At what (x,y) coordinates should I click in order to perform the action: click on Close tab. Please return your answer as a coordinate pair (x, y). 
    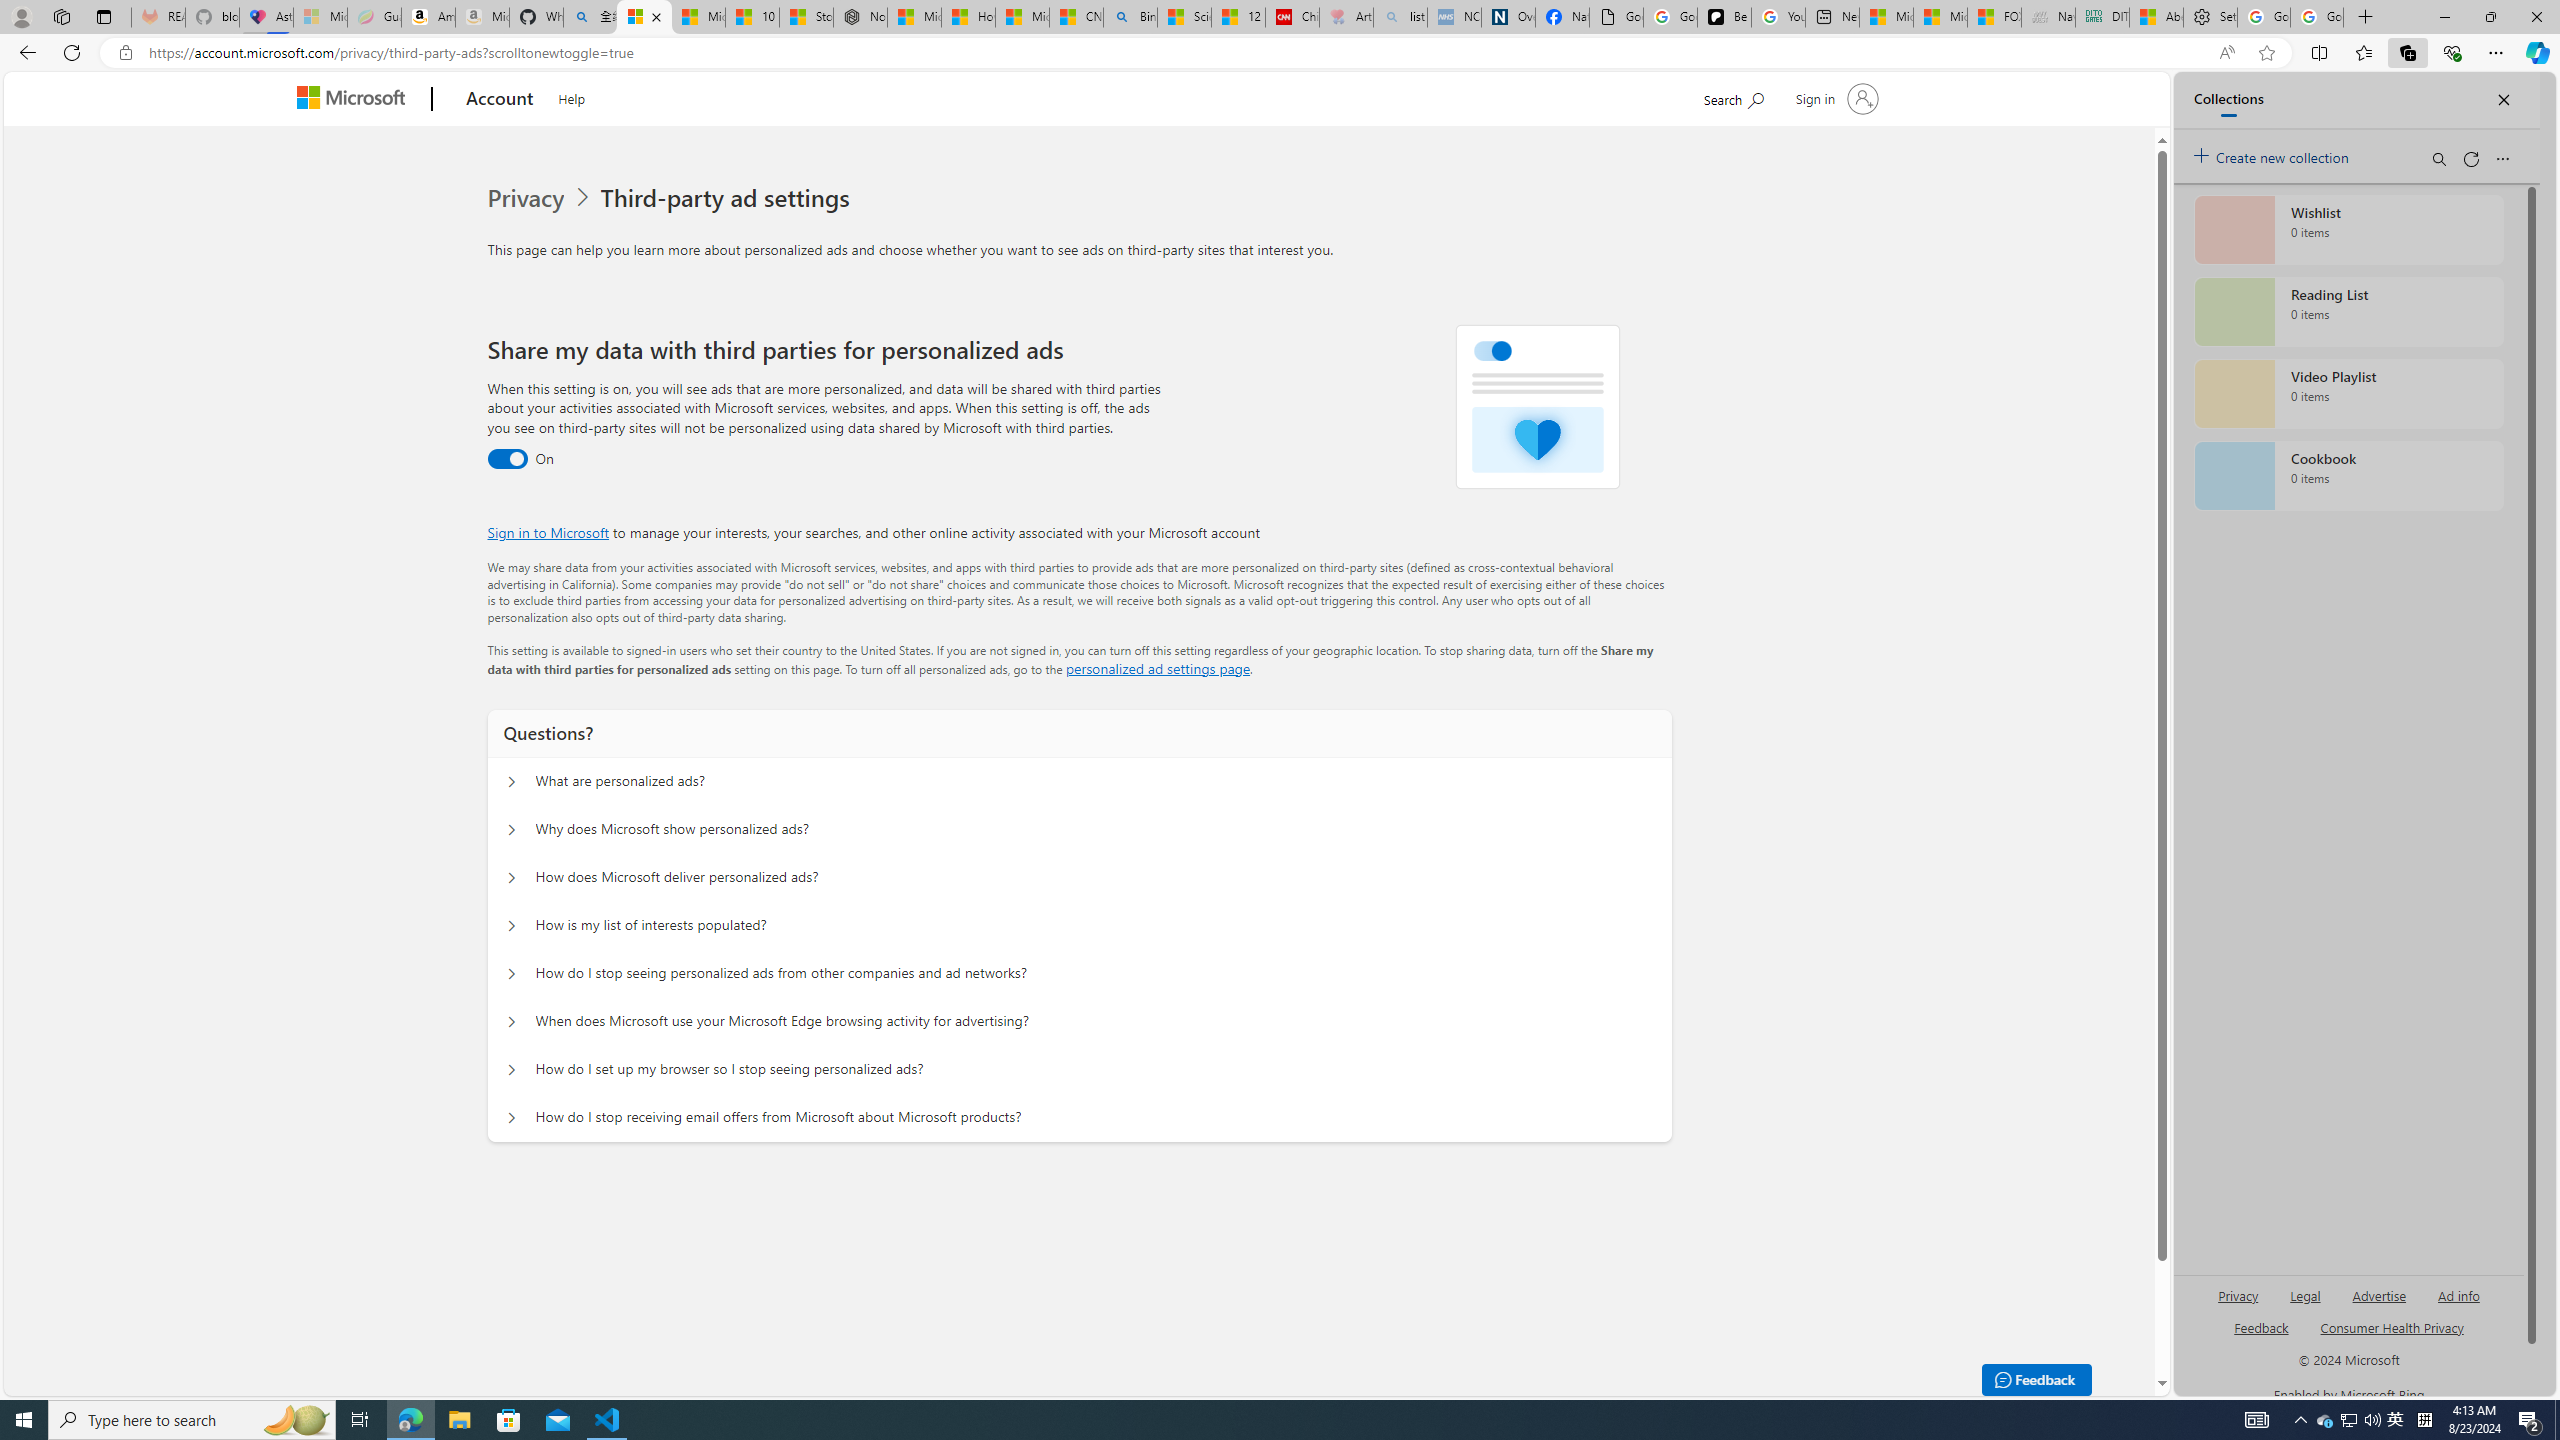
    Looking at the image, I should click on (656, 16).